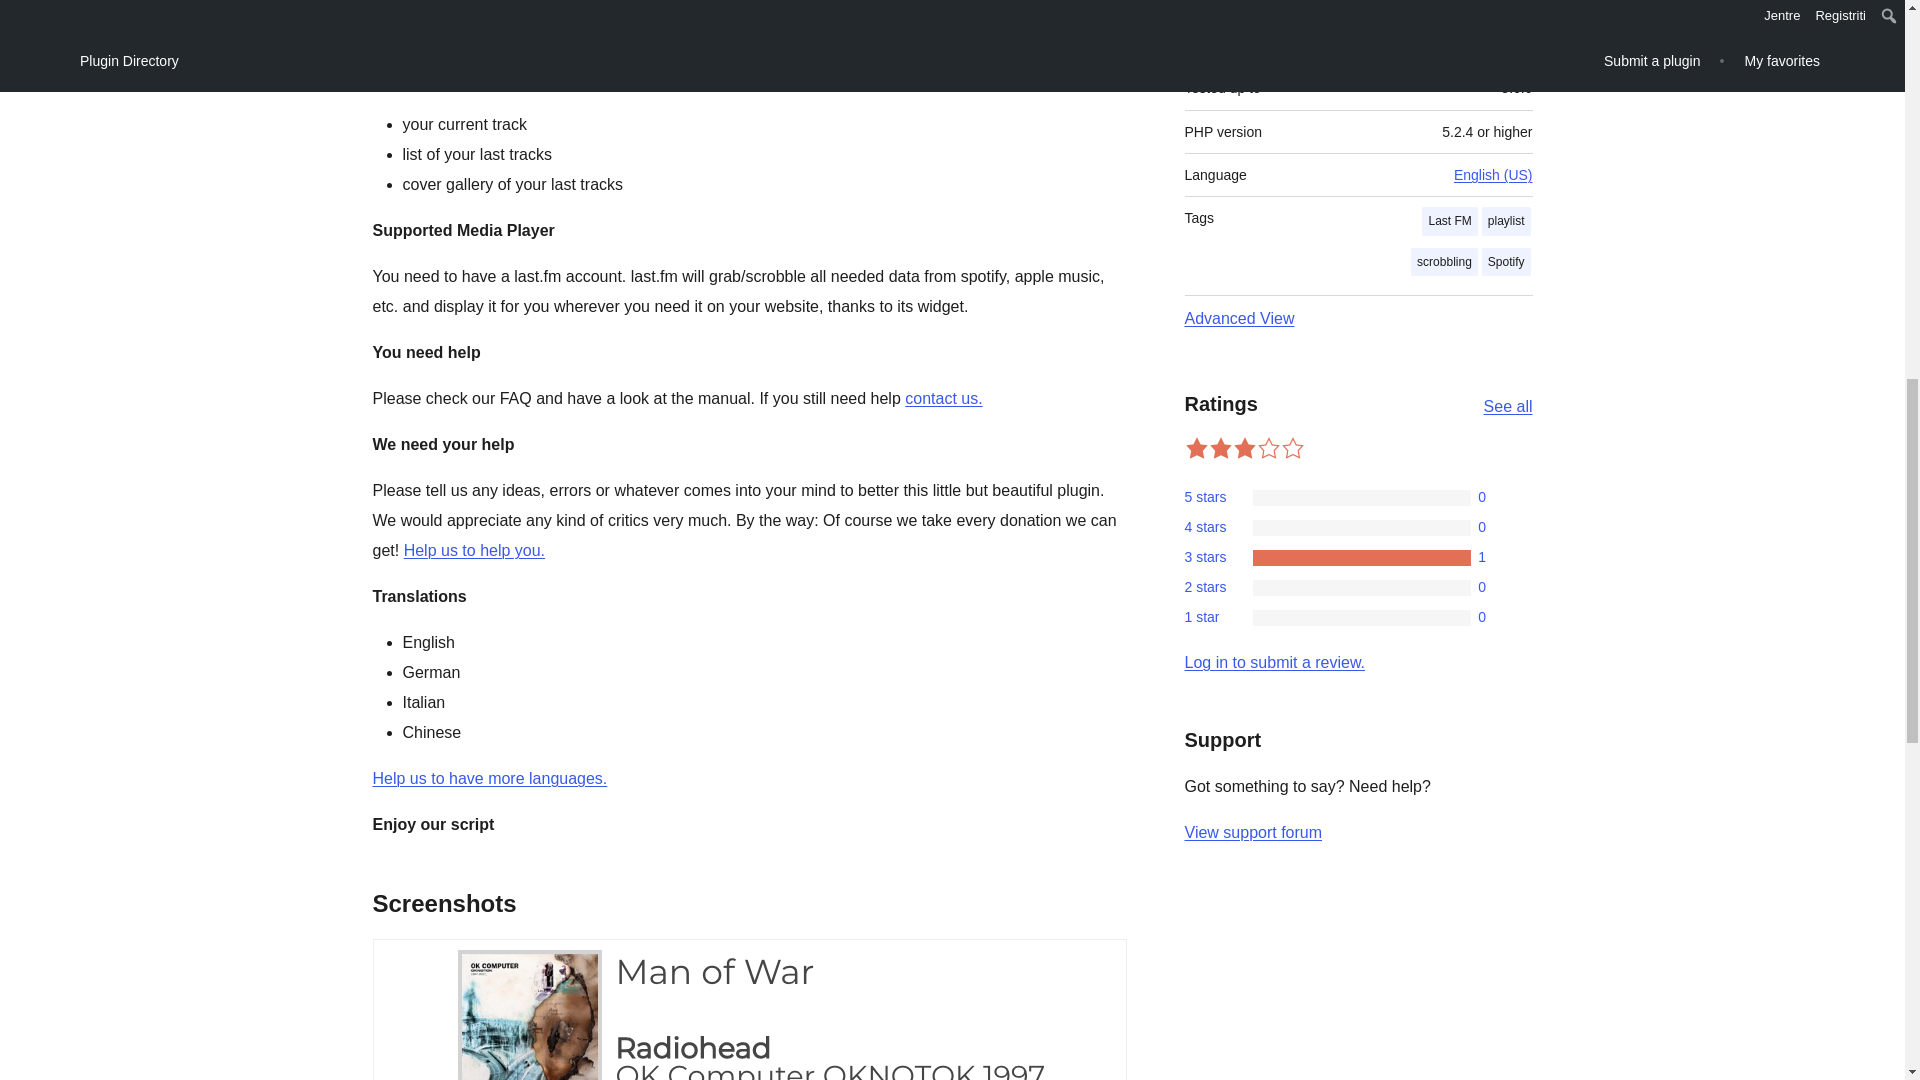 The width and height of the screenshot is (1920, 1080). What do you see at coordinates (489, 778) in the screenshot?
I see `Help us to have more languages.` at bounding box center [489, 778].